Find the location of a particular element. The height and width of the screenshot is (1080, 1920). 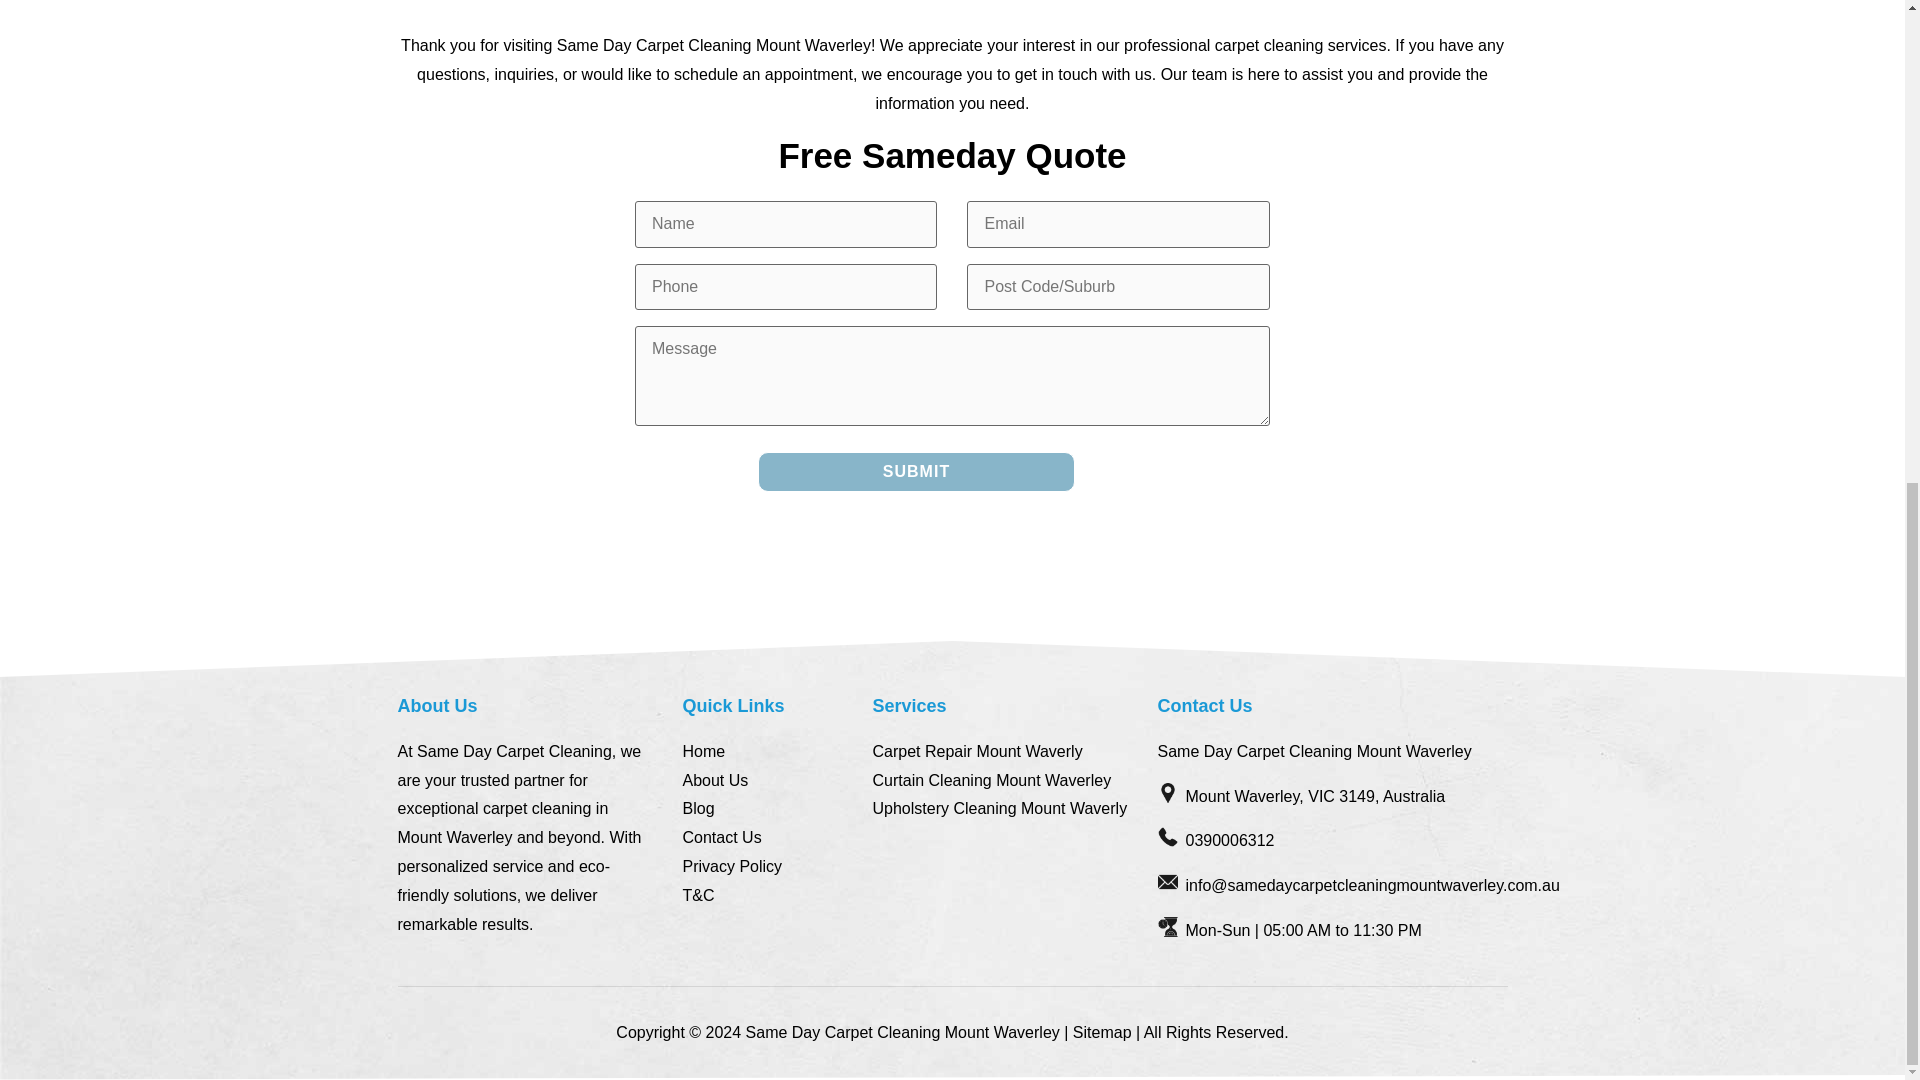

Home is located at coordinates (703, 752).